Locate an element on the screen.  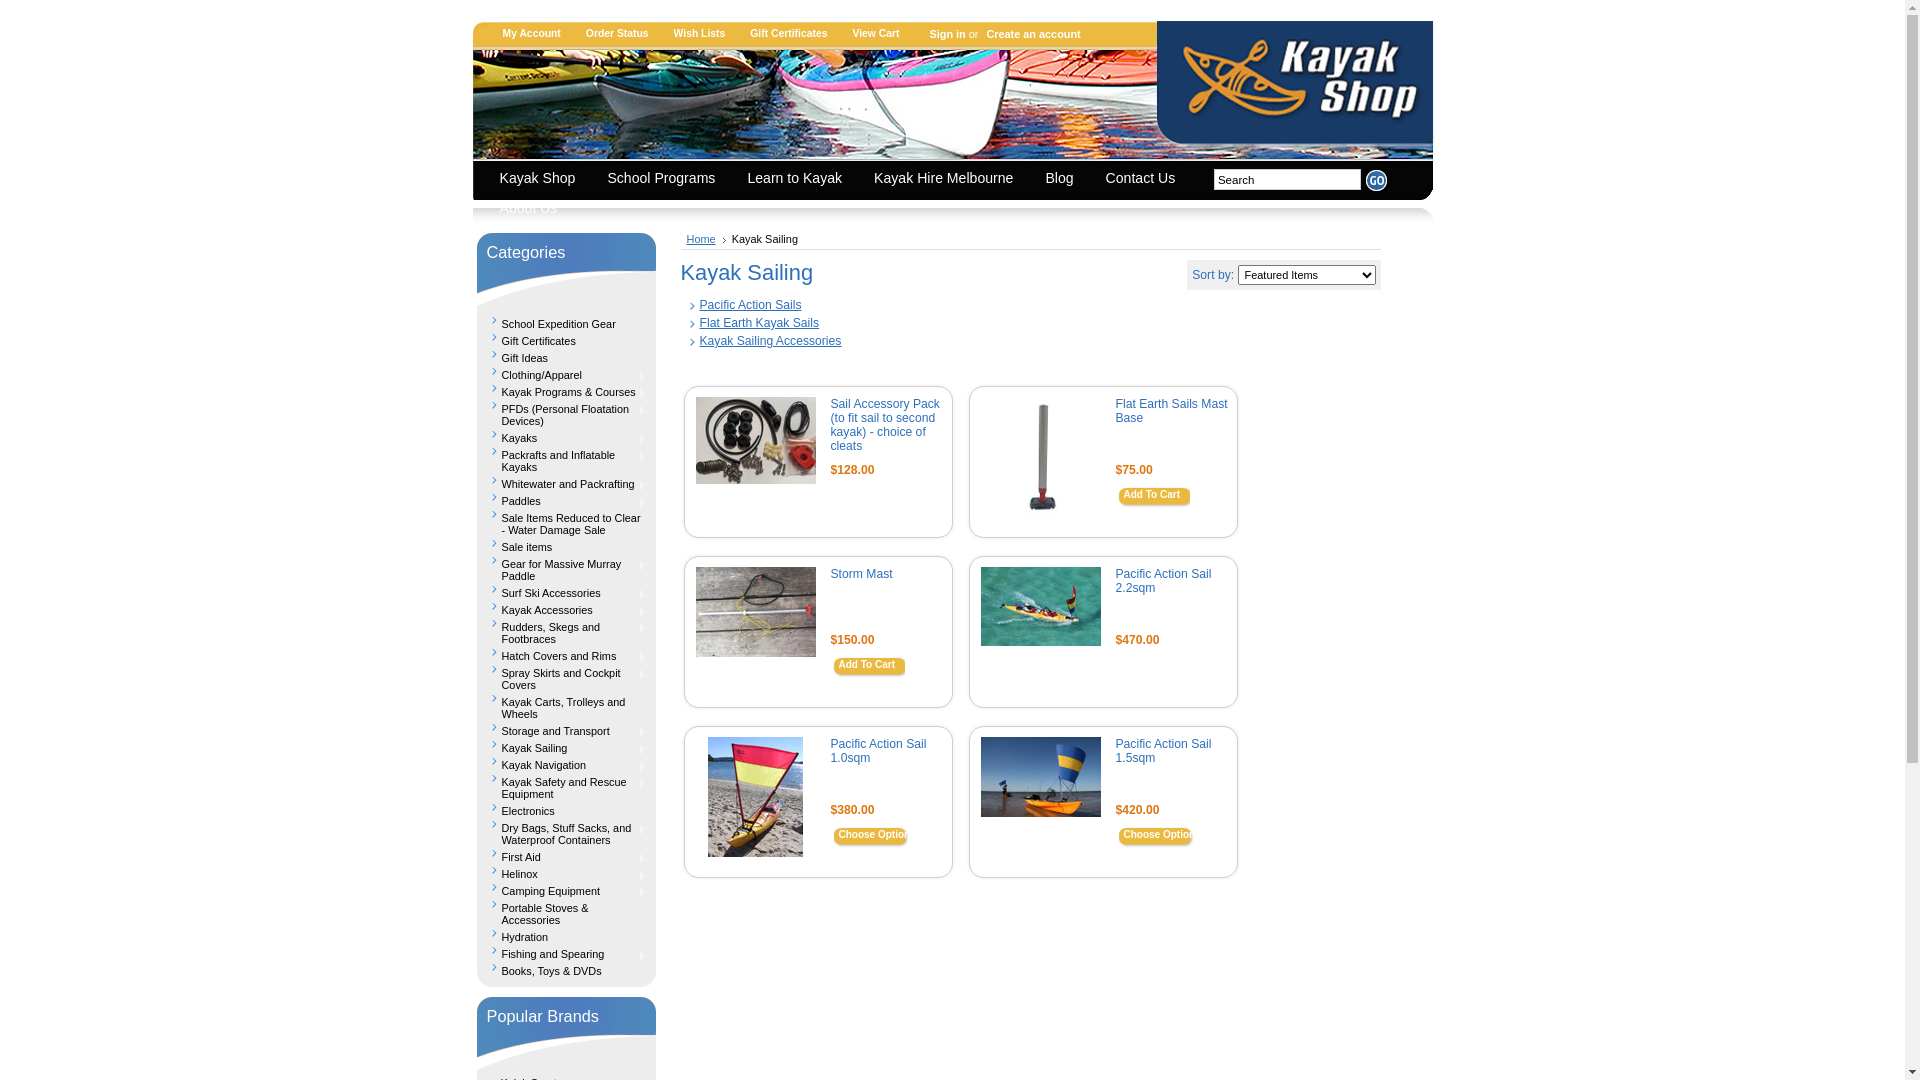
Electronics is located at coordinates (566, 808).